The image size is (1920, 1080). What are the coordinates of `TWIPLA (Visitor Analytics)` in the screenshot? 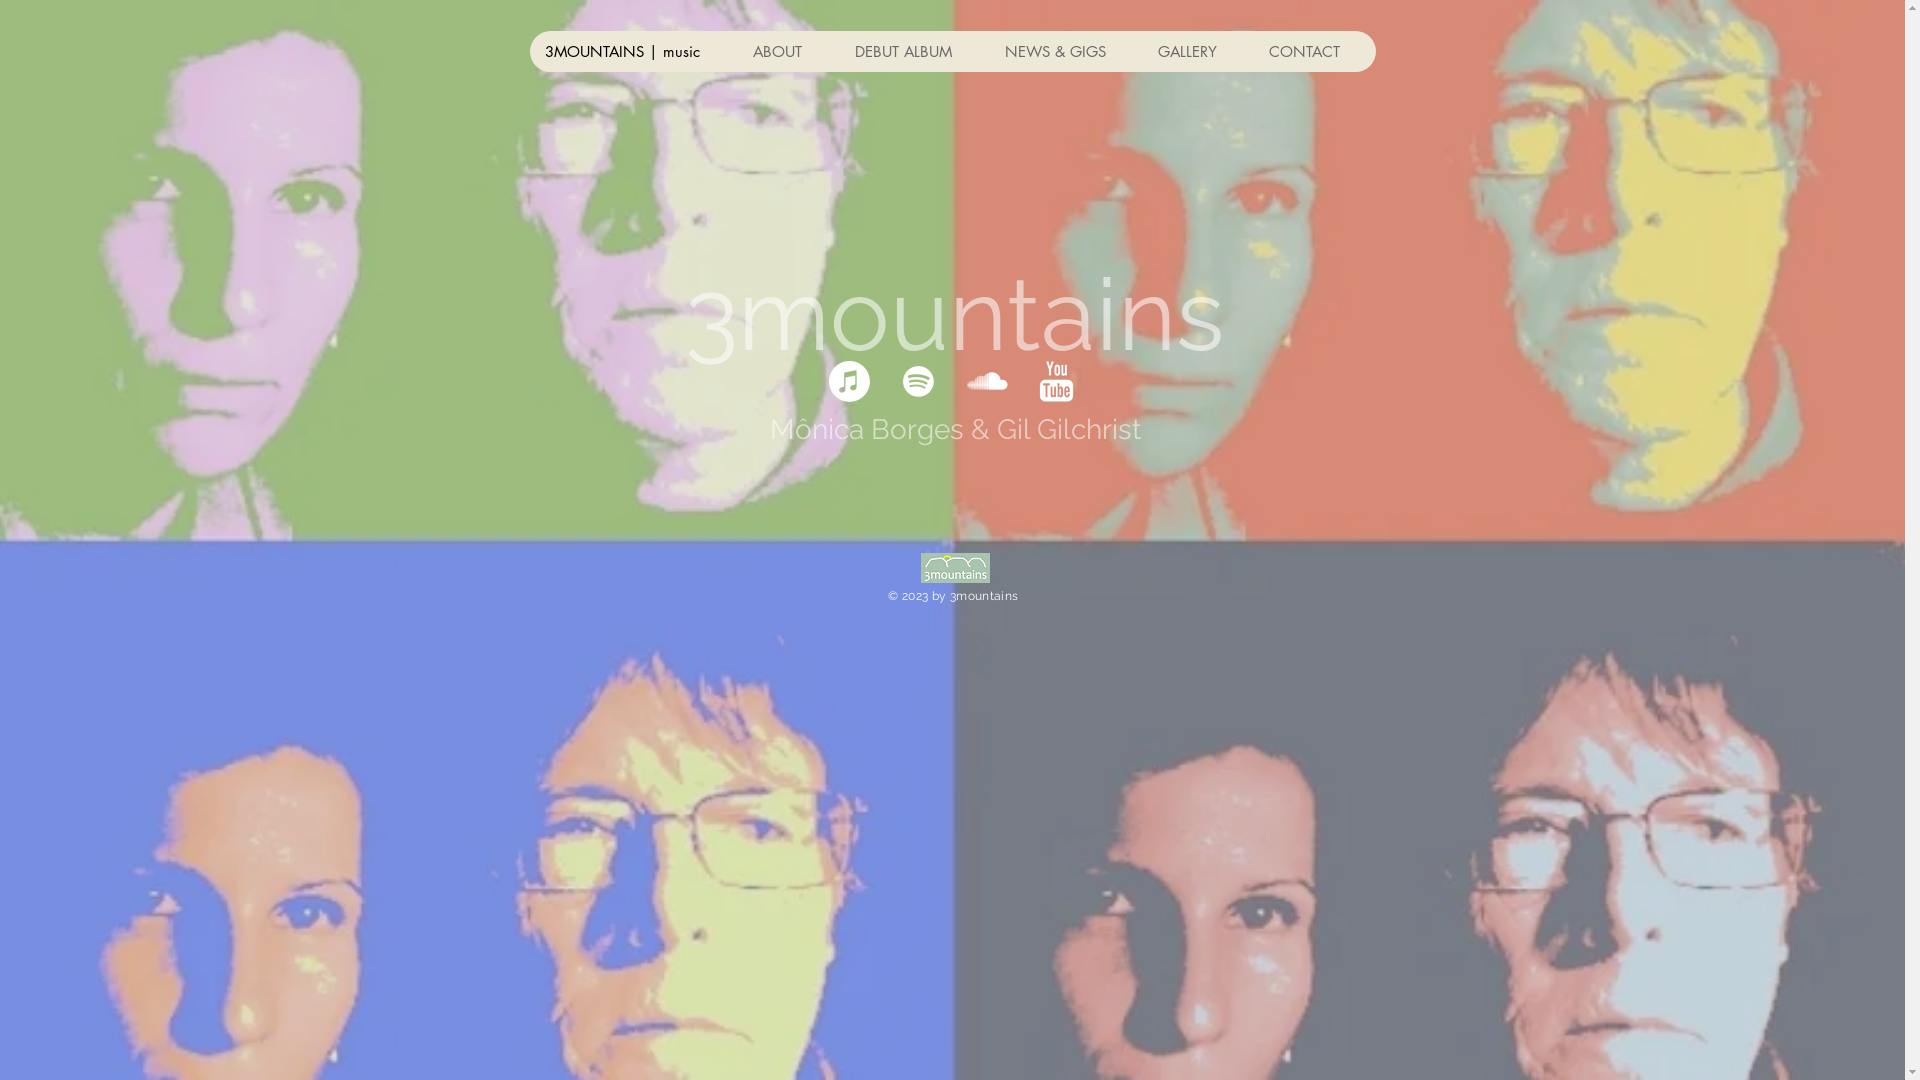 It's located at (1292, 226).